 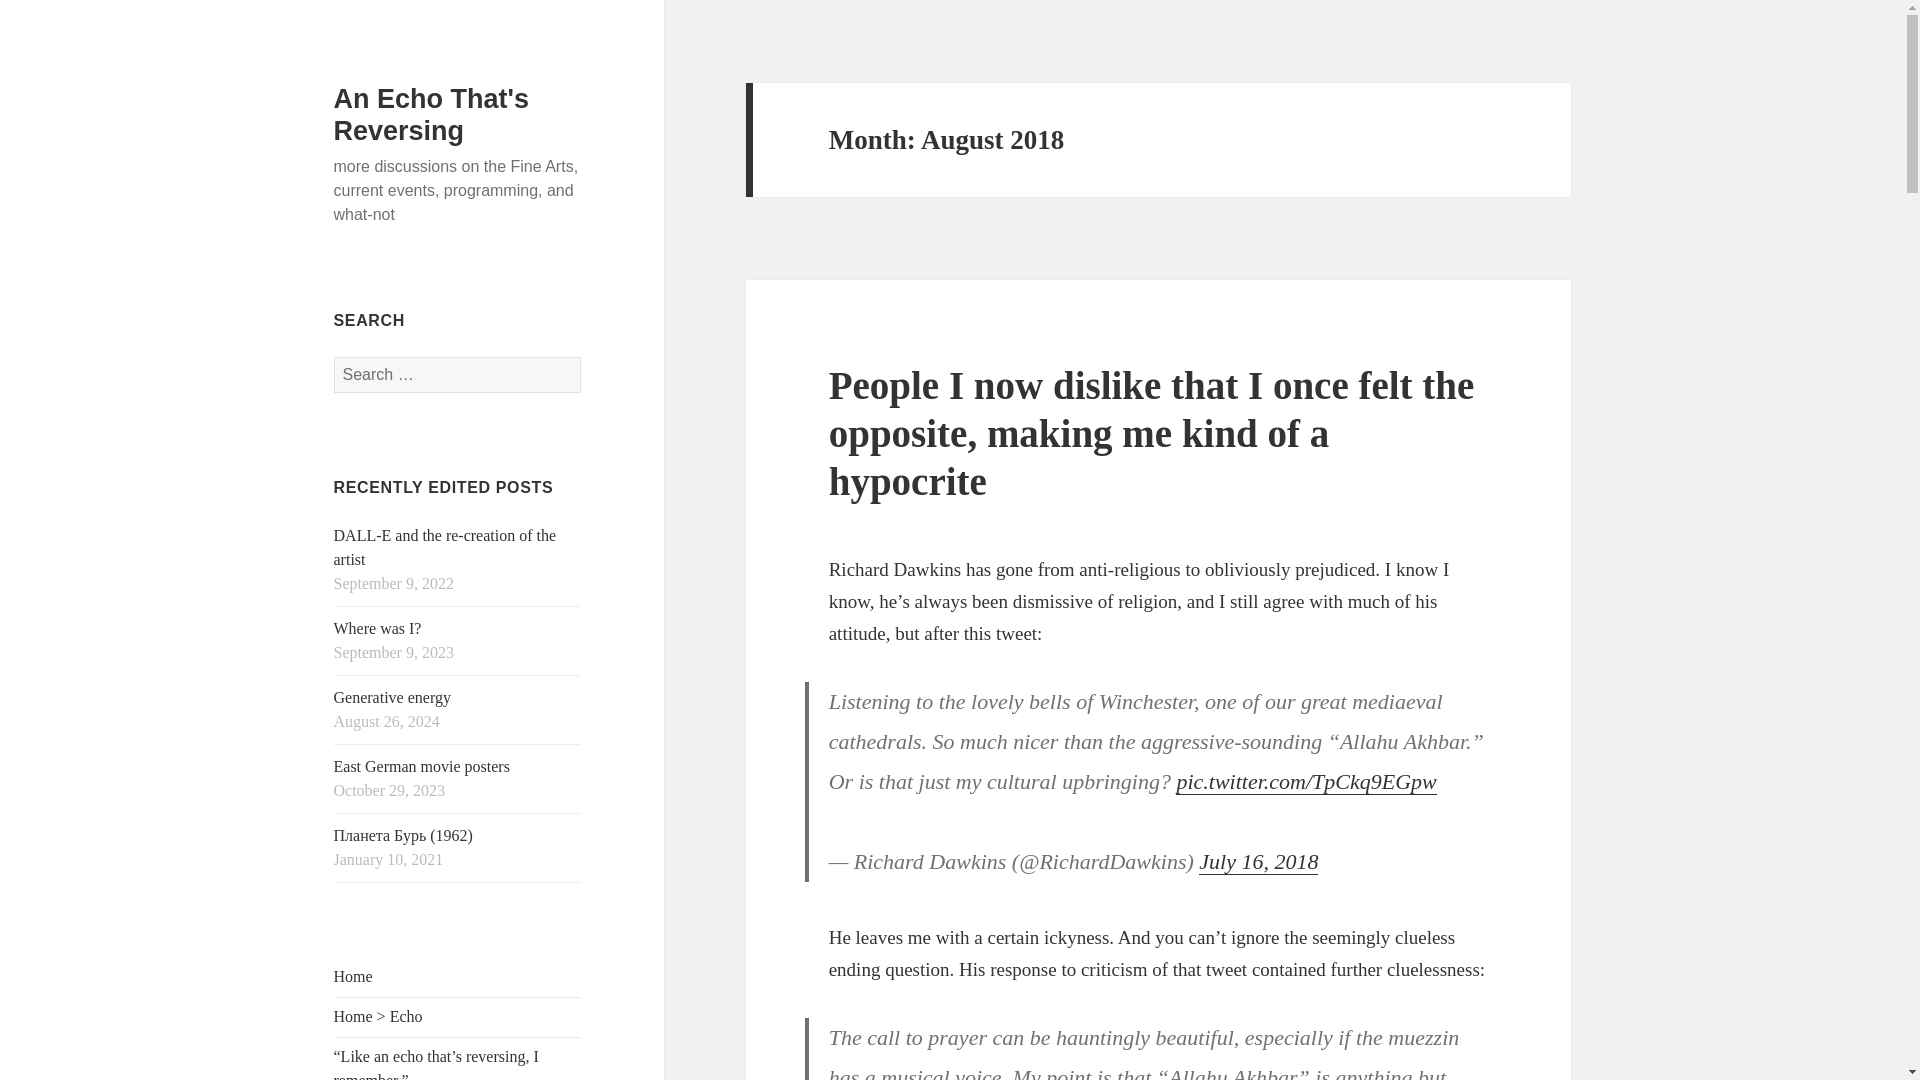 What do you see at coordinates (378, 628) in the screenshot?
I see `Where was I?` at bounding box center [378, 628].